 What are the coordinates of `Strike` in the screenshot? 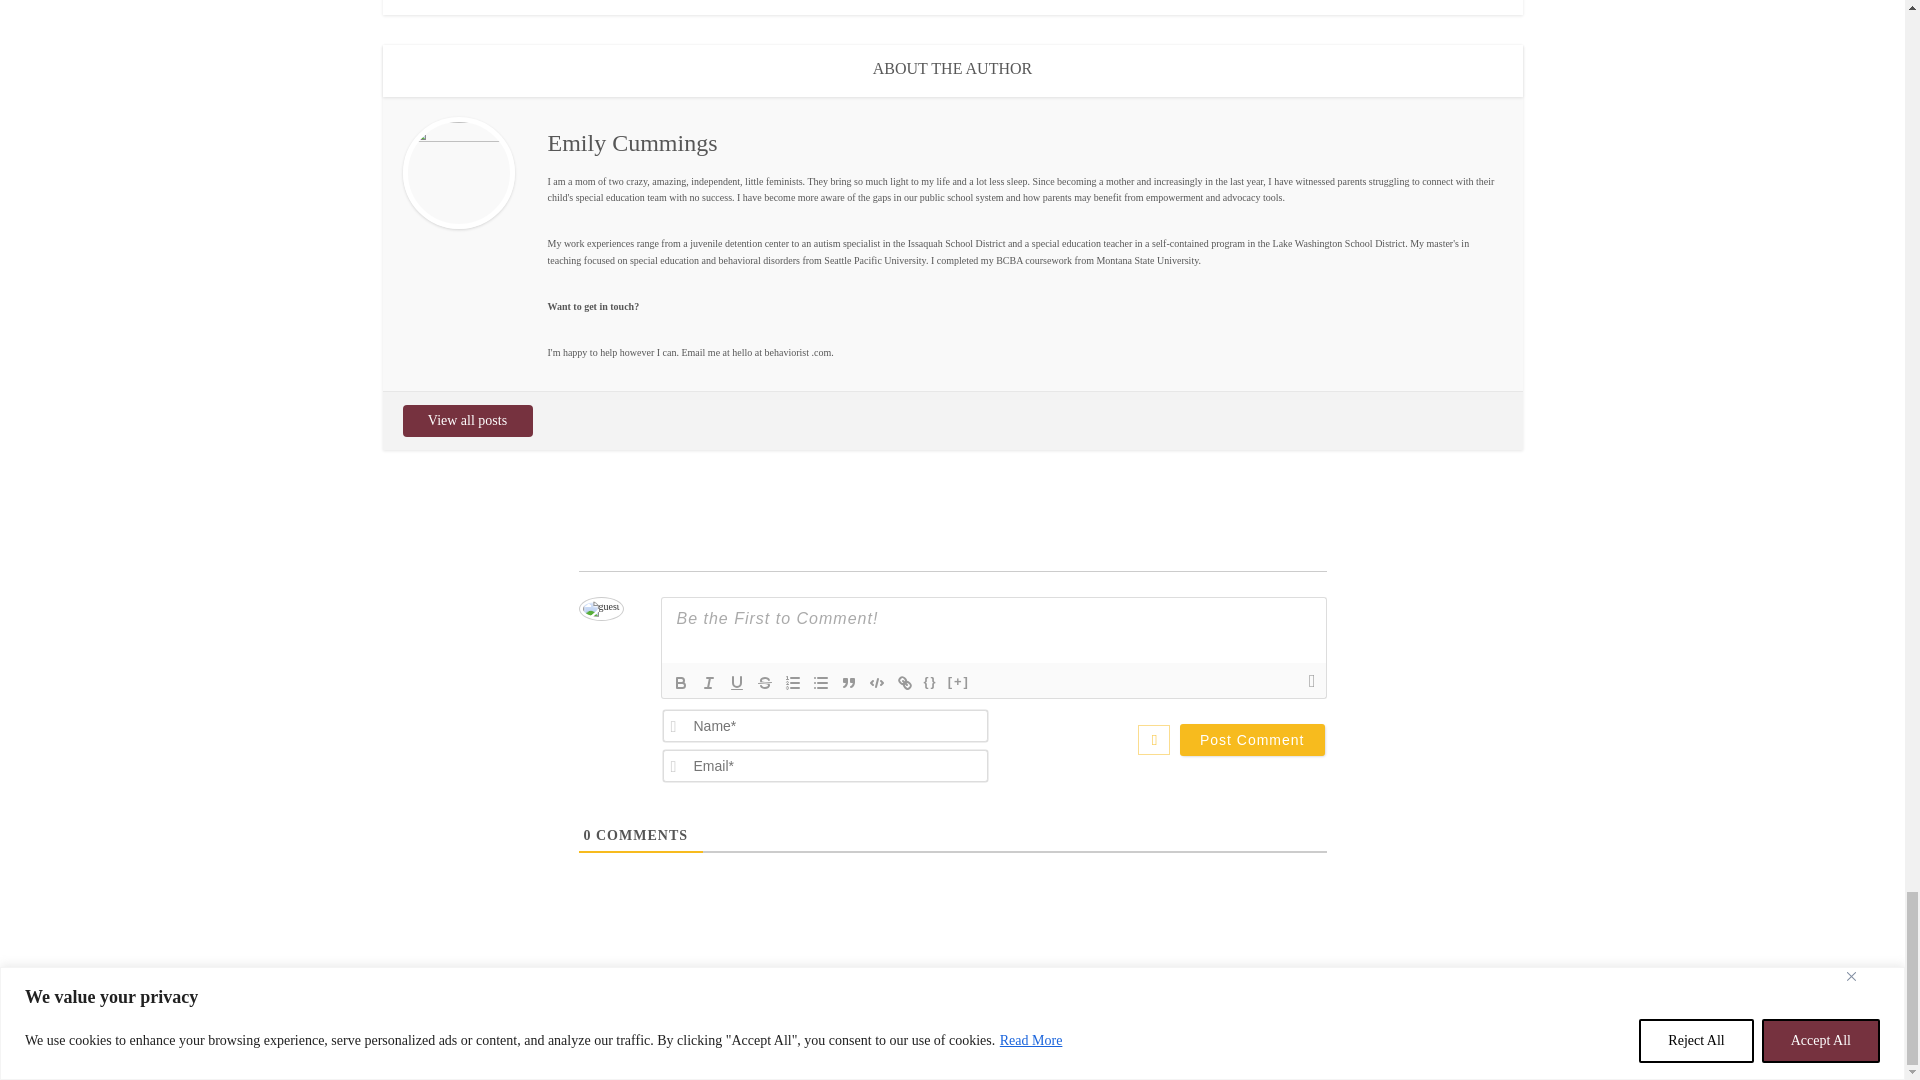 It's located at (764, 682).